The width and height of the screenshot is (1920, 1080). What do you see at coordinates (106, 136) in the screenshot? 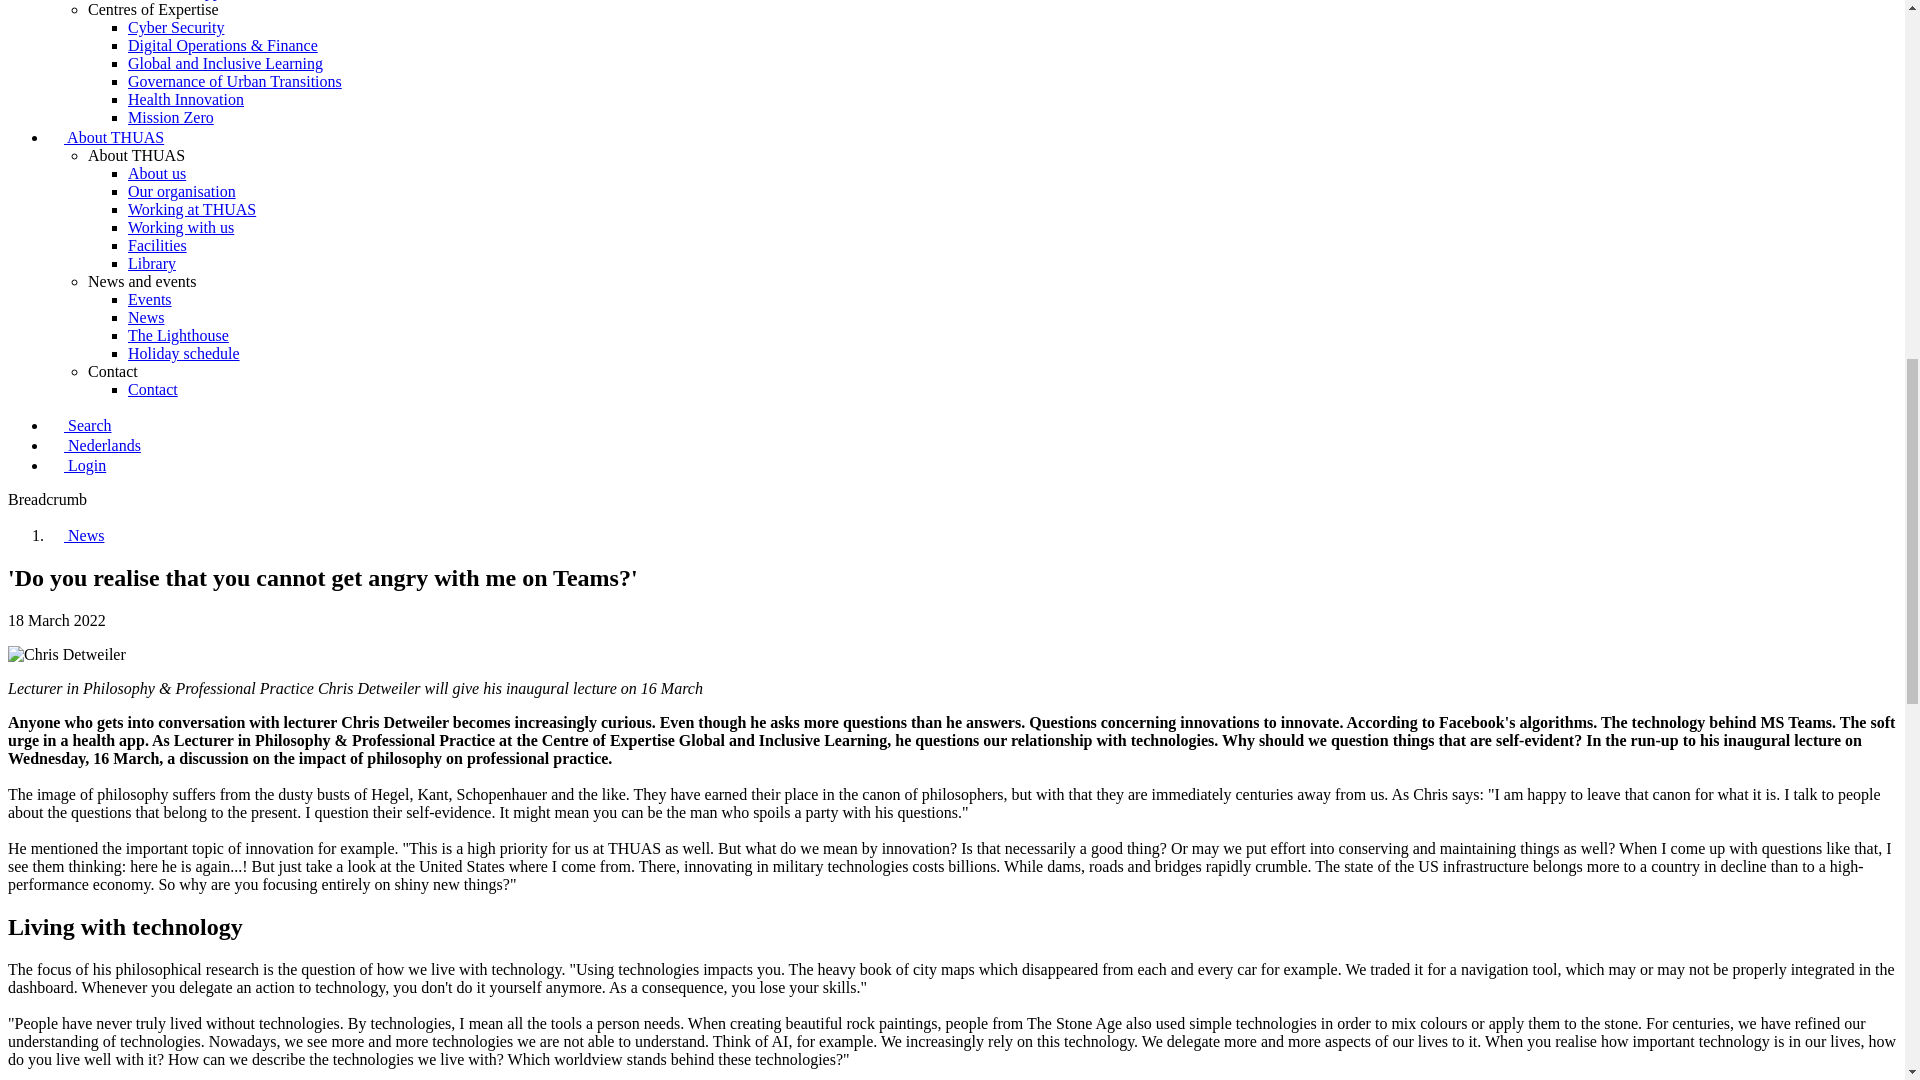
I see `About THUAS` at bounding box center [106, 136].